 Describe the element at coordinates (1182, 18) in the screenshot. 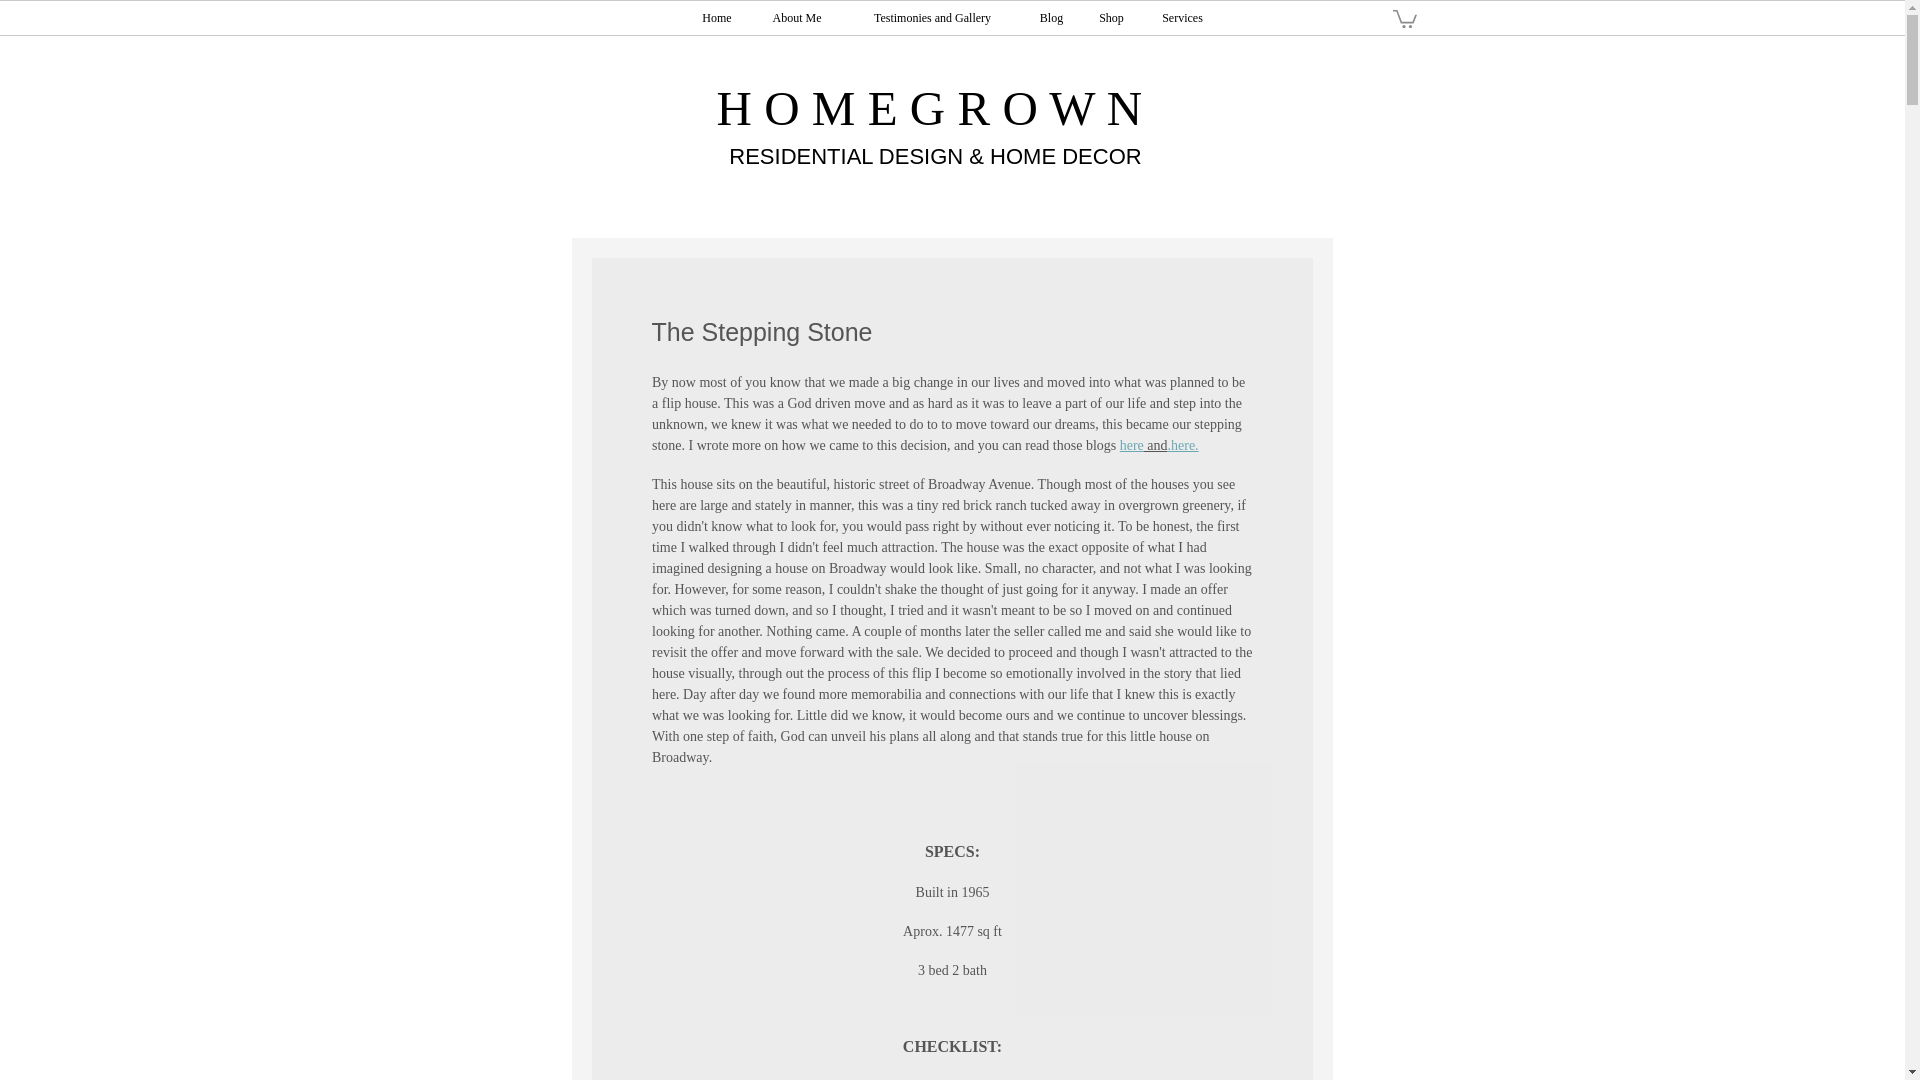

I see `Services` at that location.